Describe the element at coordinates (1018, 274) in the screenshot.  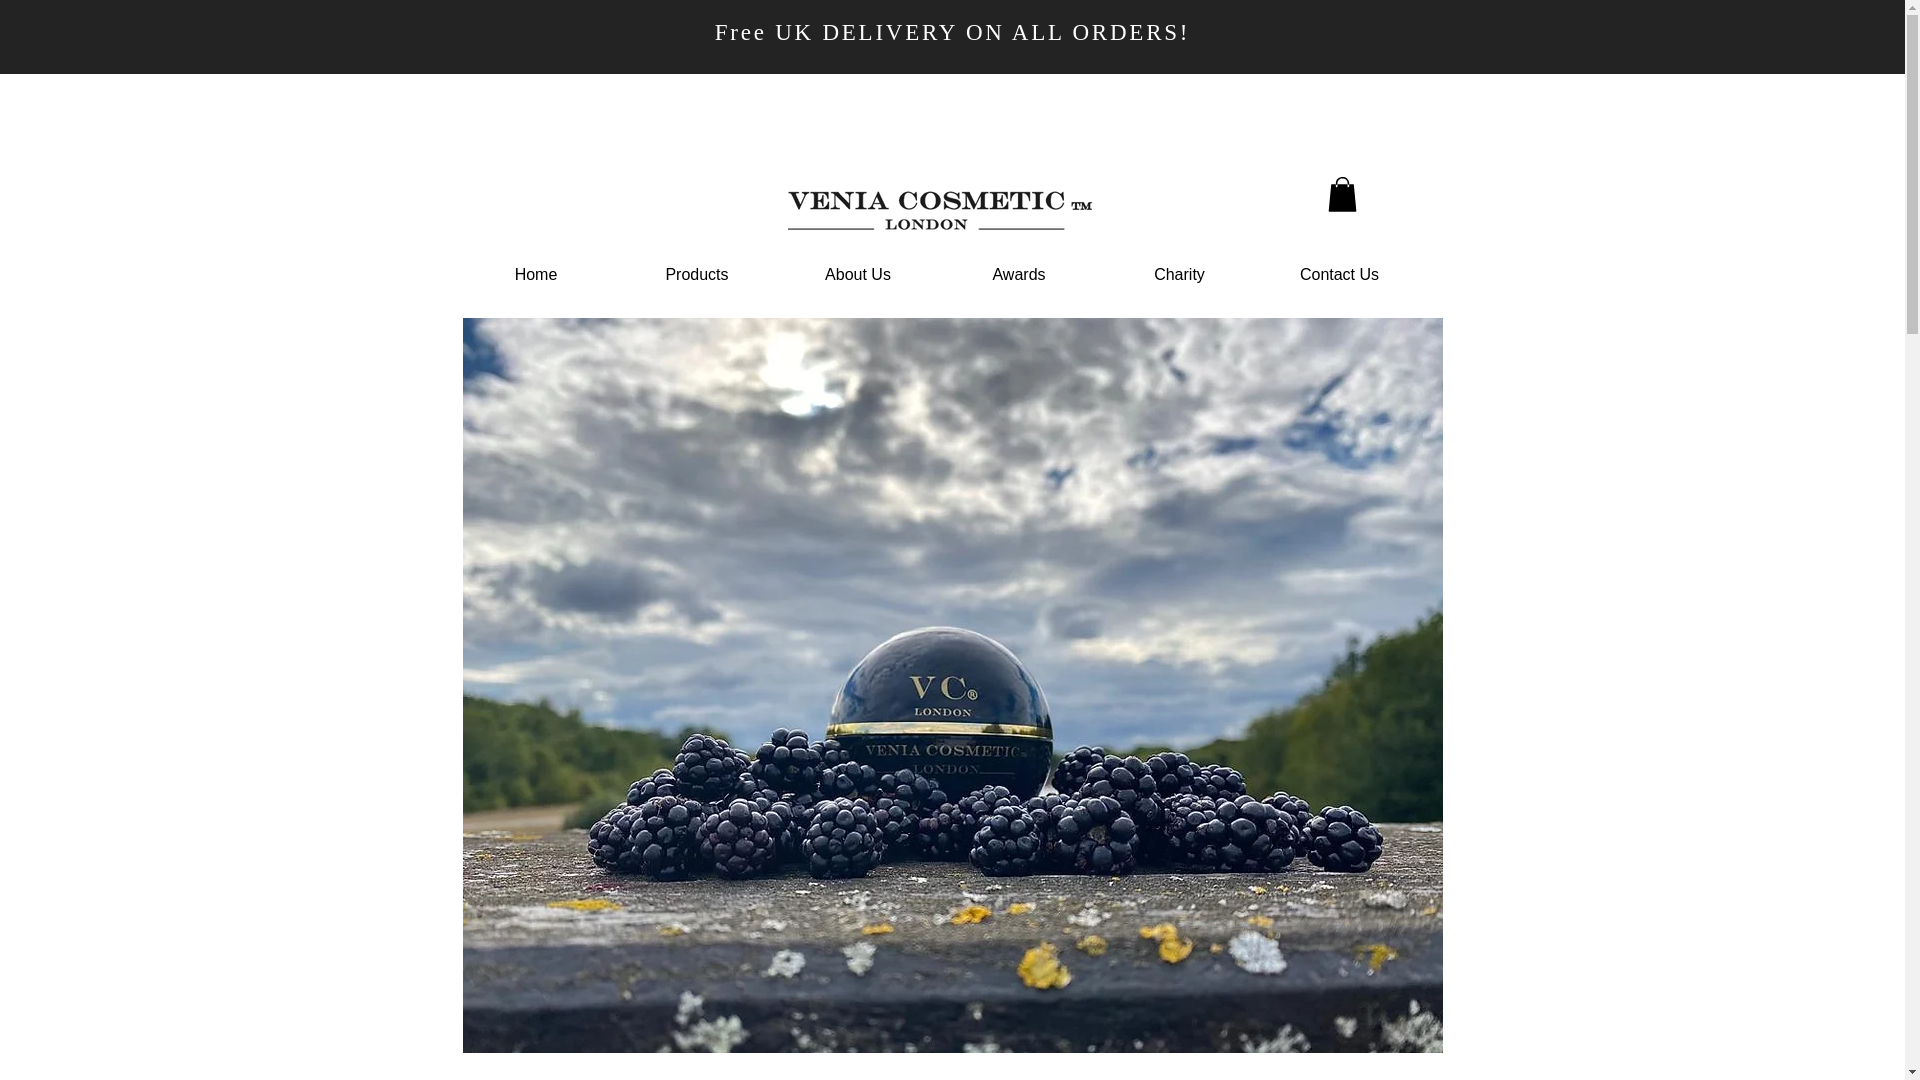
I see `Awards` at that location.